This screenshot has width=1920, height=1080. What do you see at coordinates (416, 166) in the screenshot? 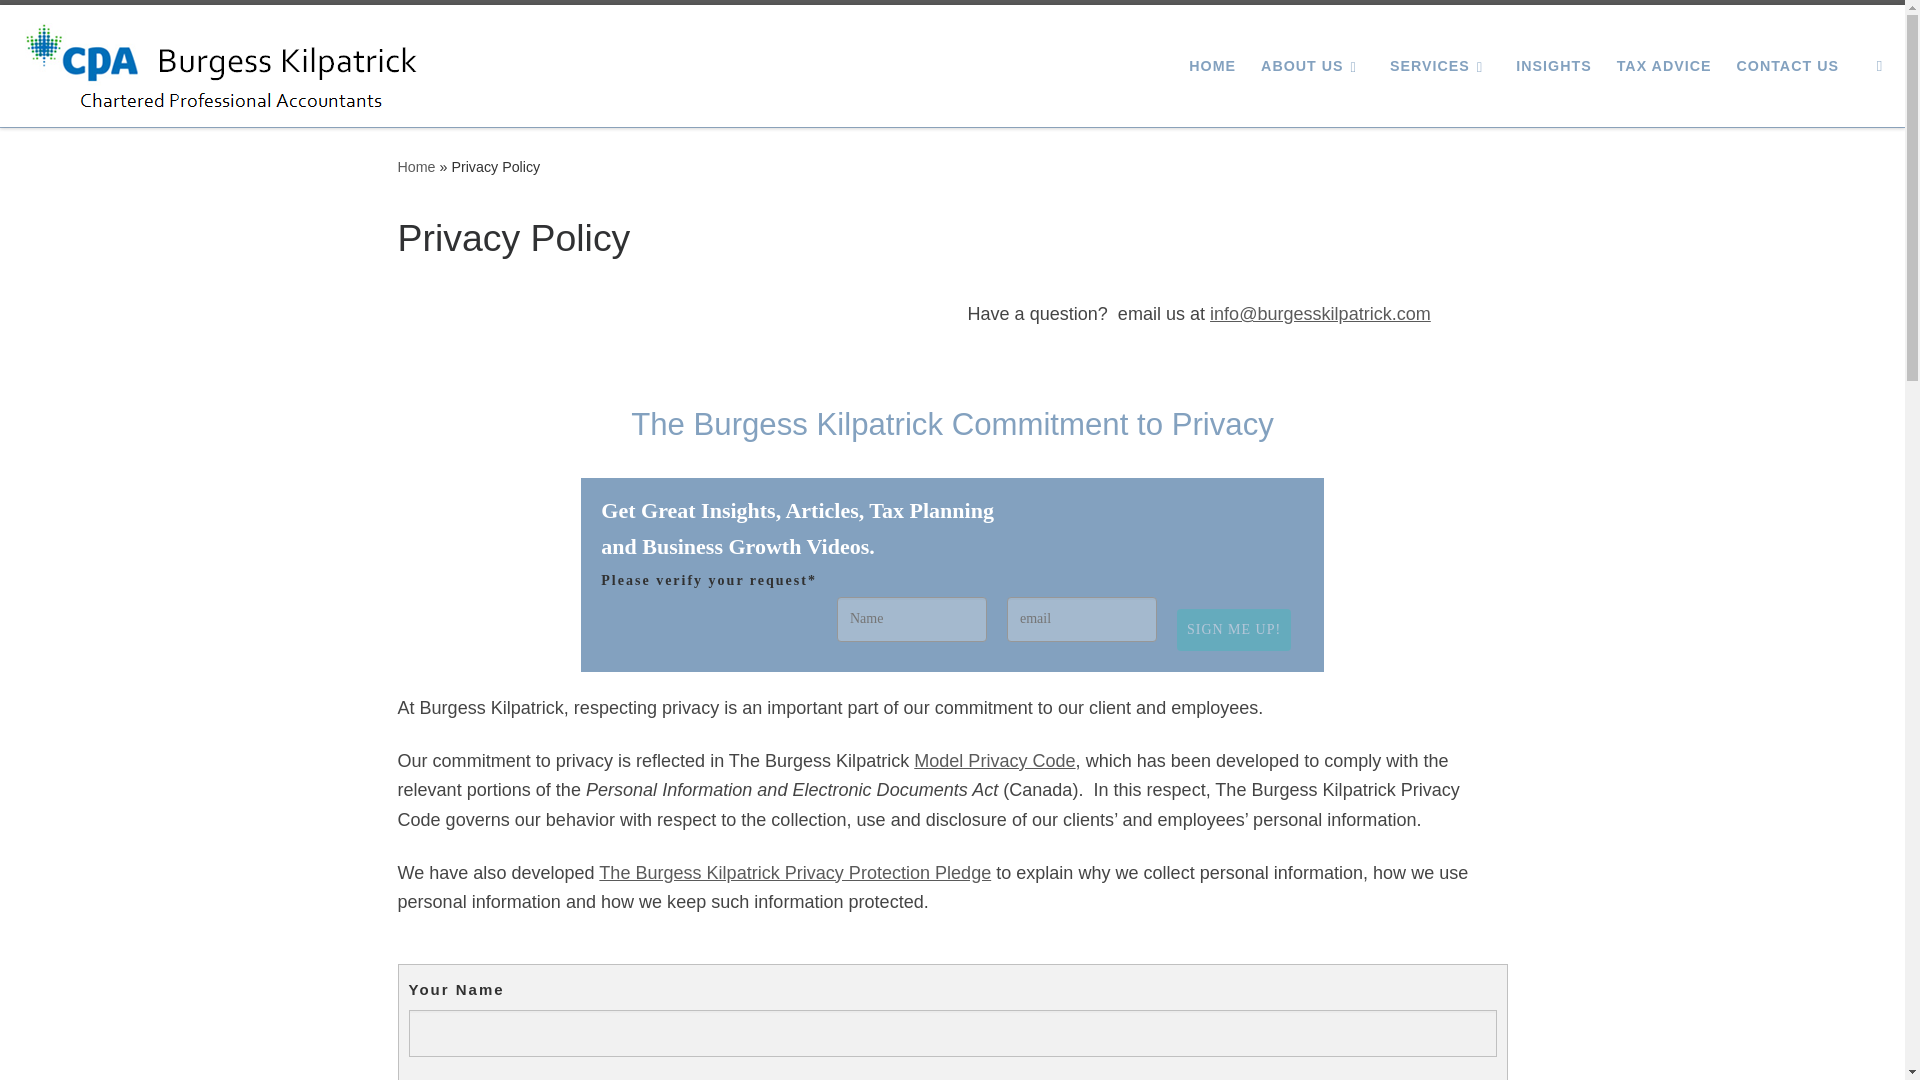
I see `Home` at bounding box center [416, 166].